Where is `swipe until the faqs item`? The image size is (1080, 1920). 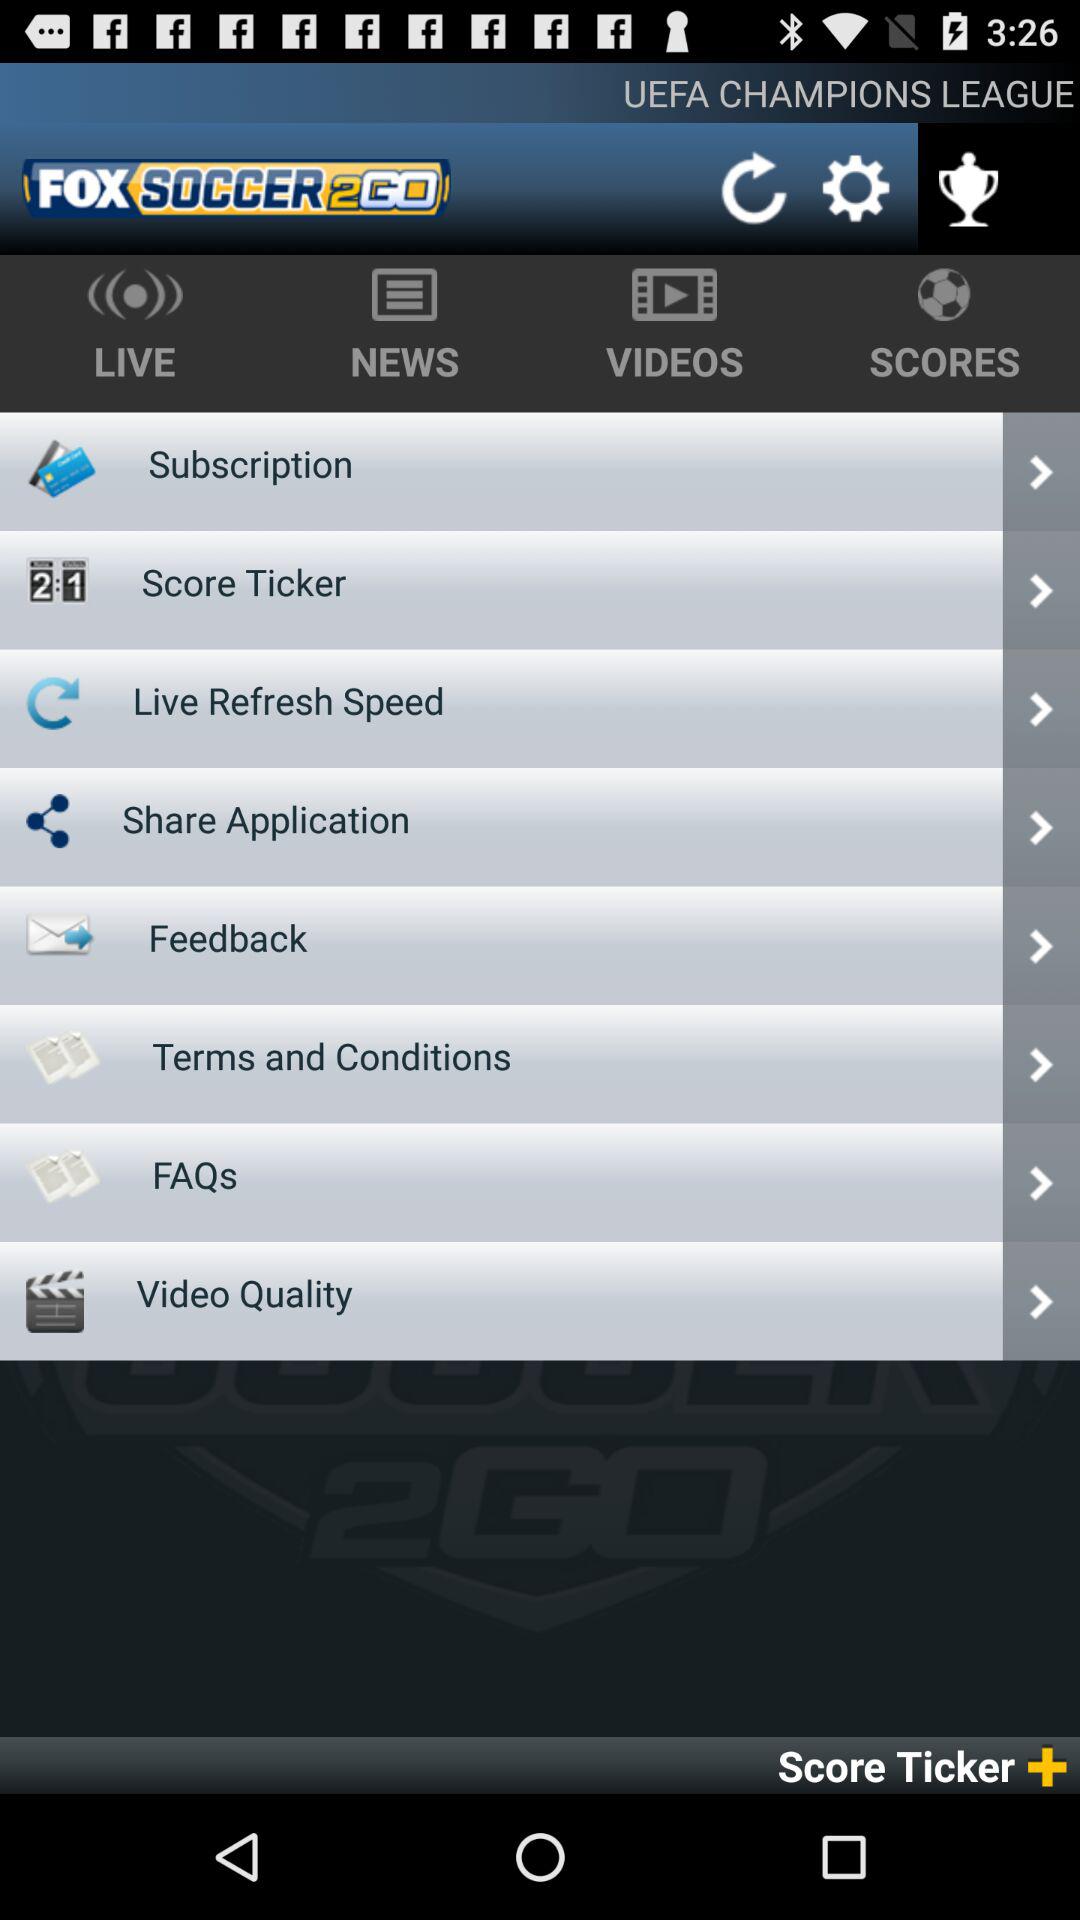
swipe until the faqs item is located at coordinates (195, 1174).